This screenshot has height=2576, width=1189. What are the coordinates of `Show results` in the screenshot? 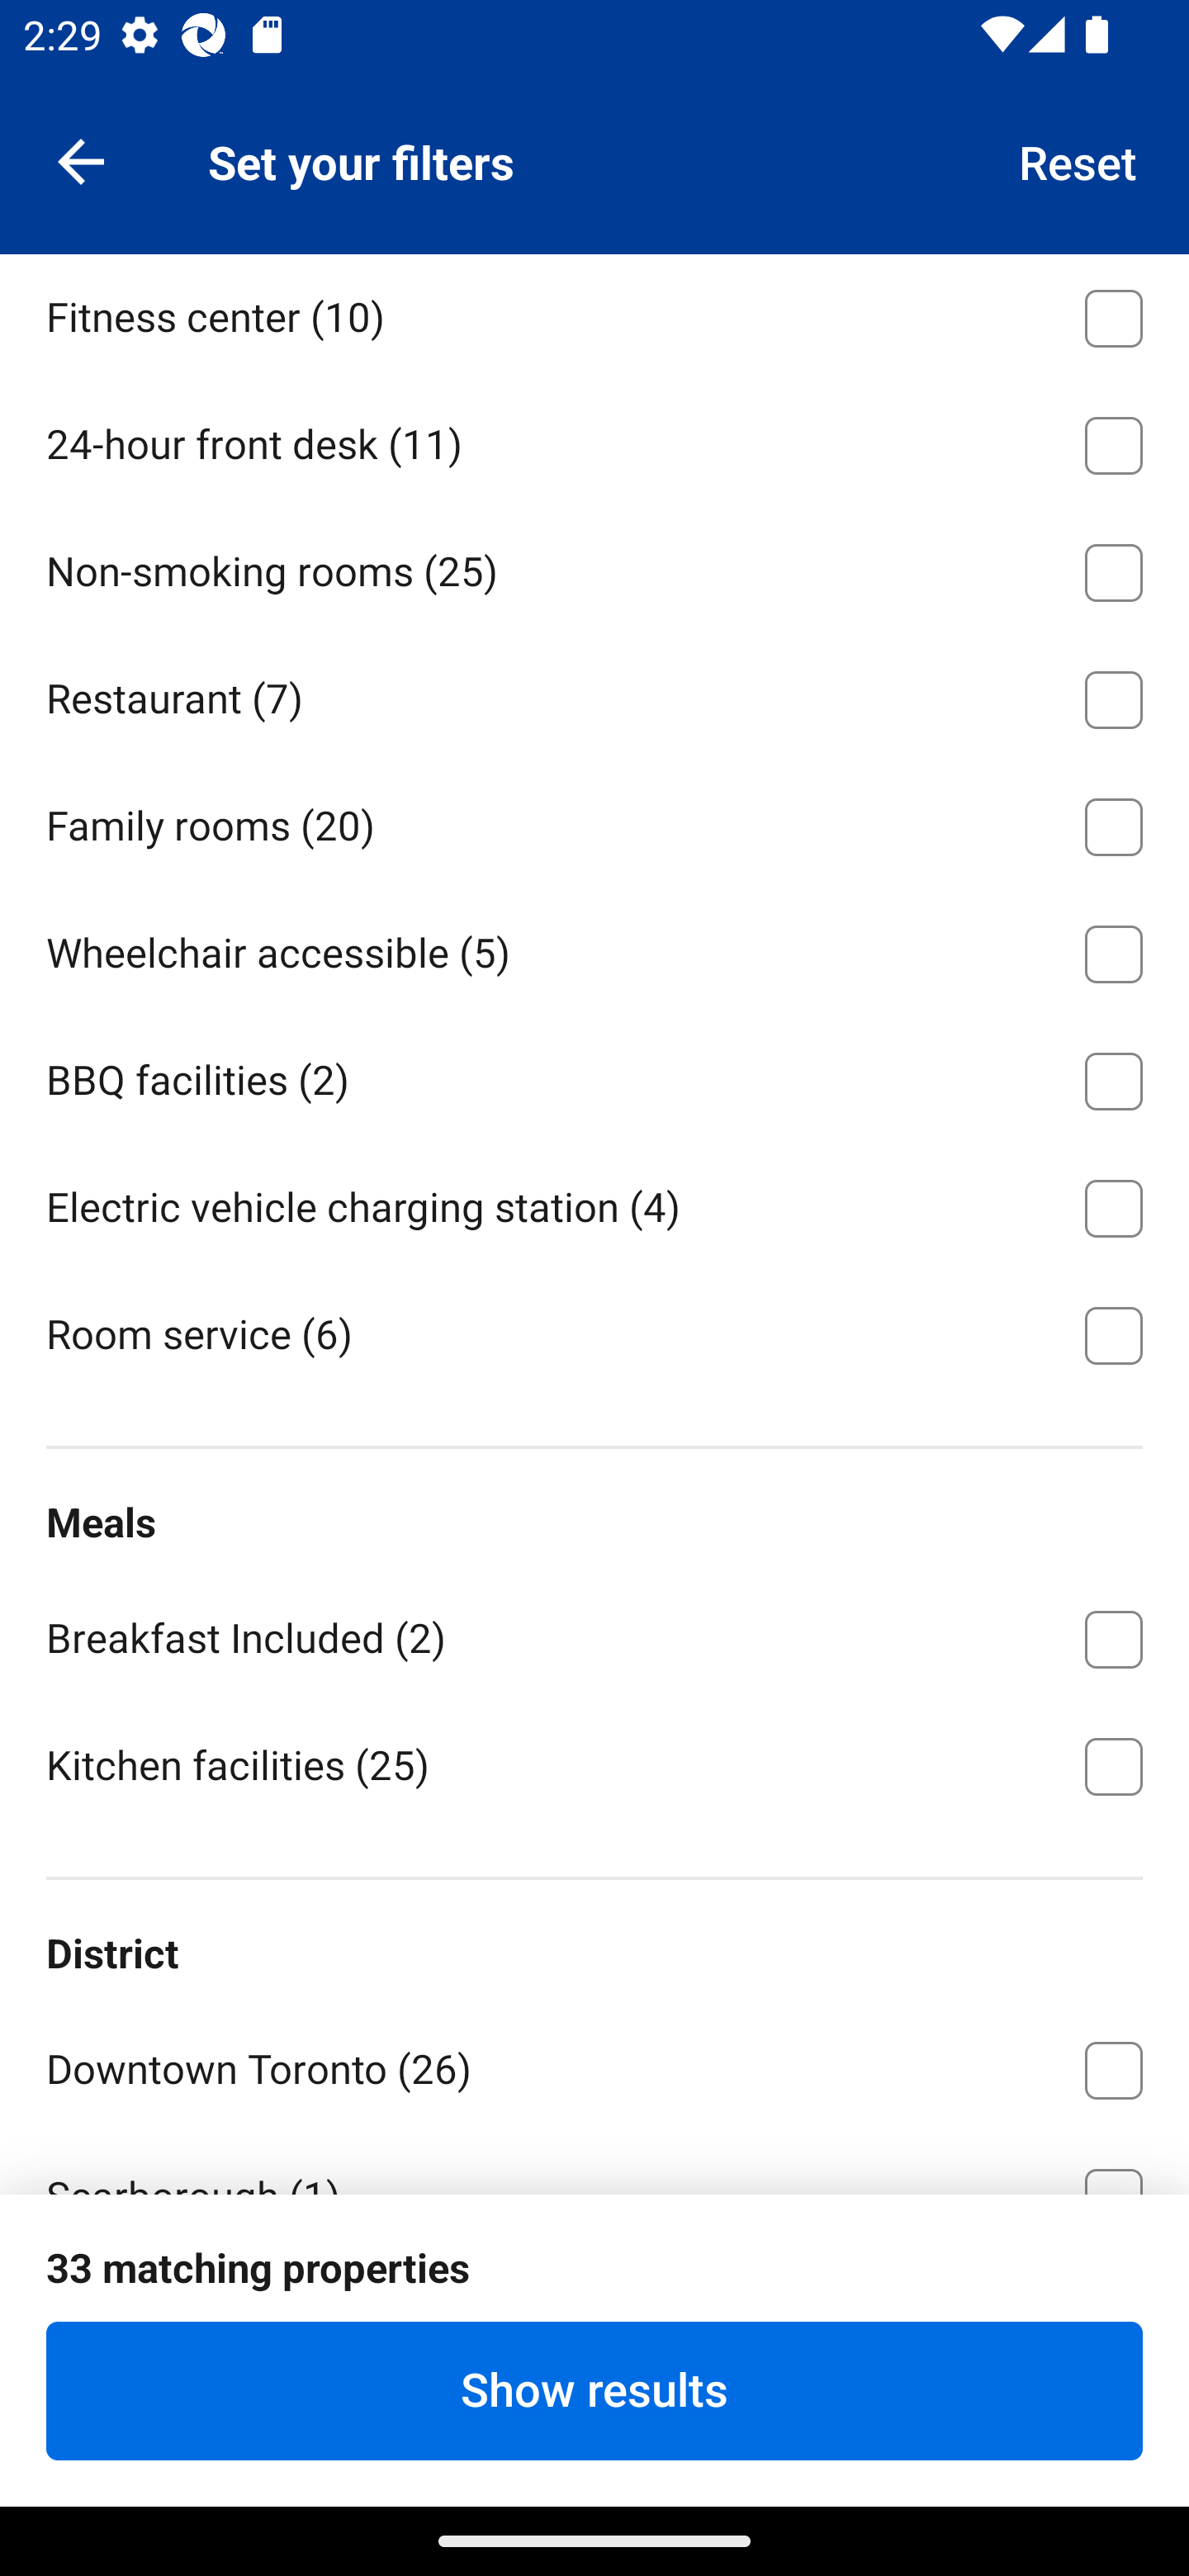 It's located at (594, 2390).